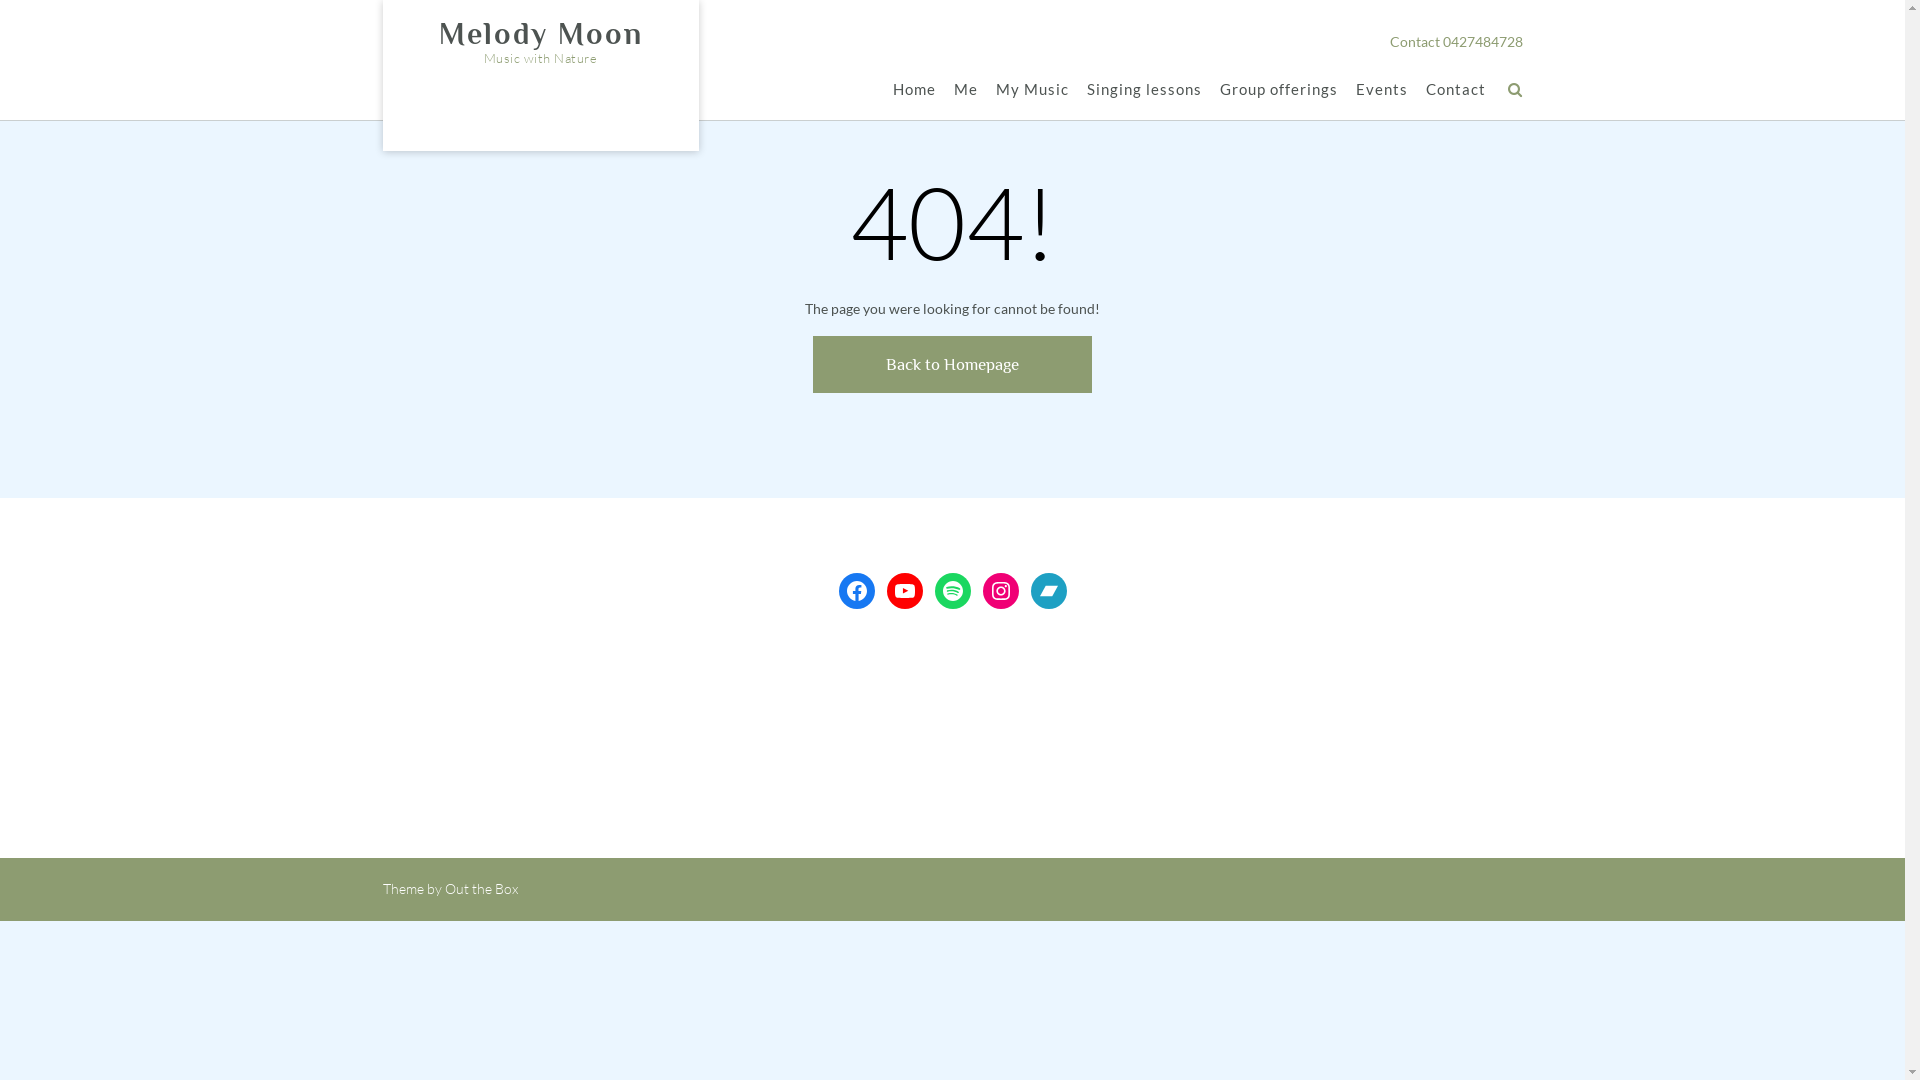 This screenshot has height=1080, width=1920. I want to click on Melody Moon, so click(540, 34).